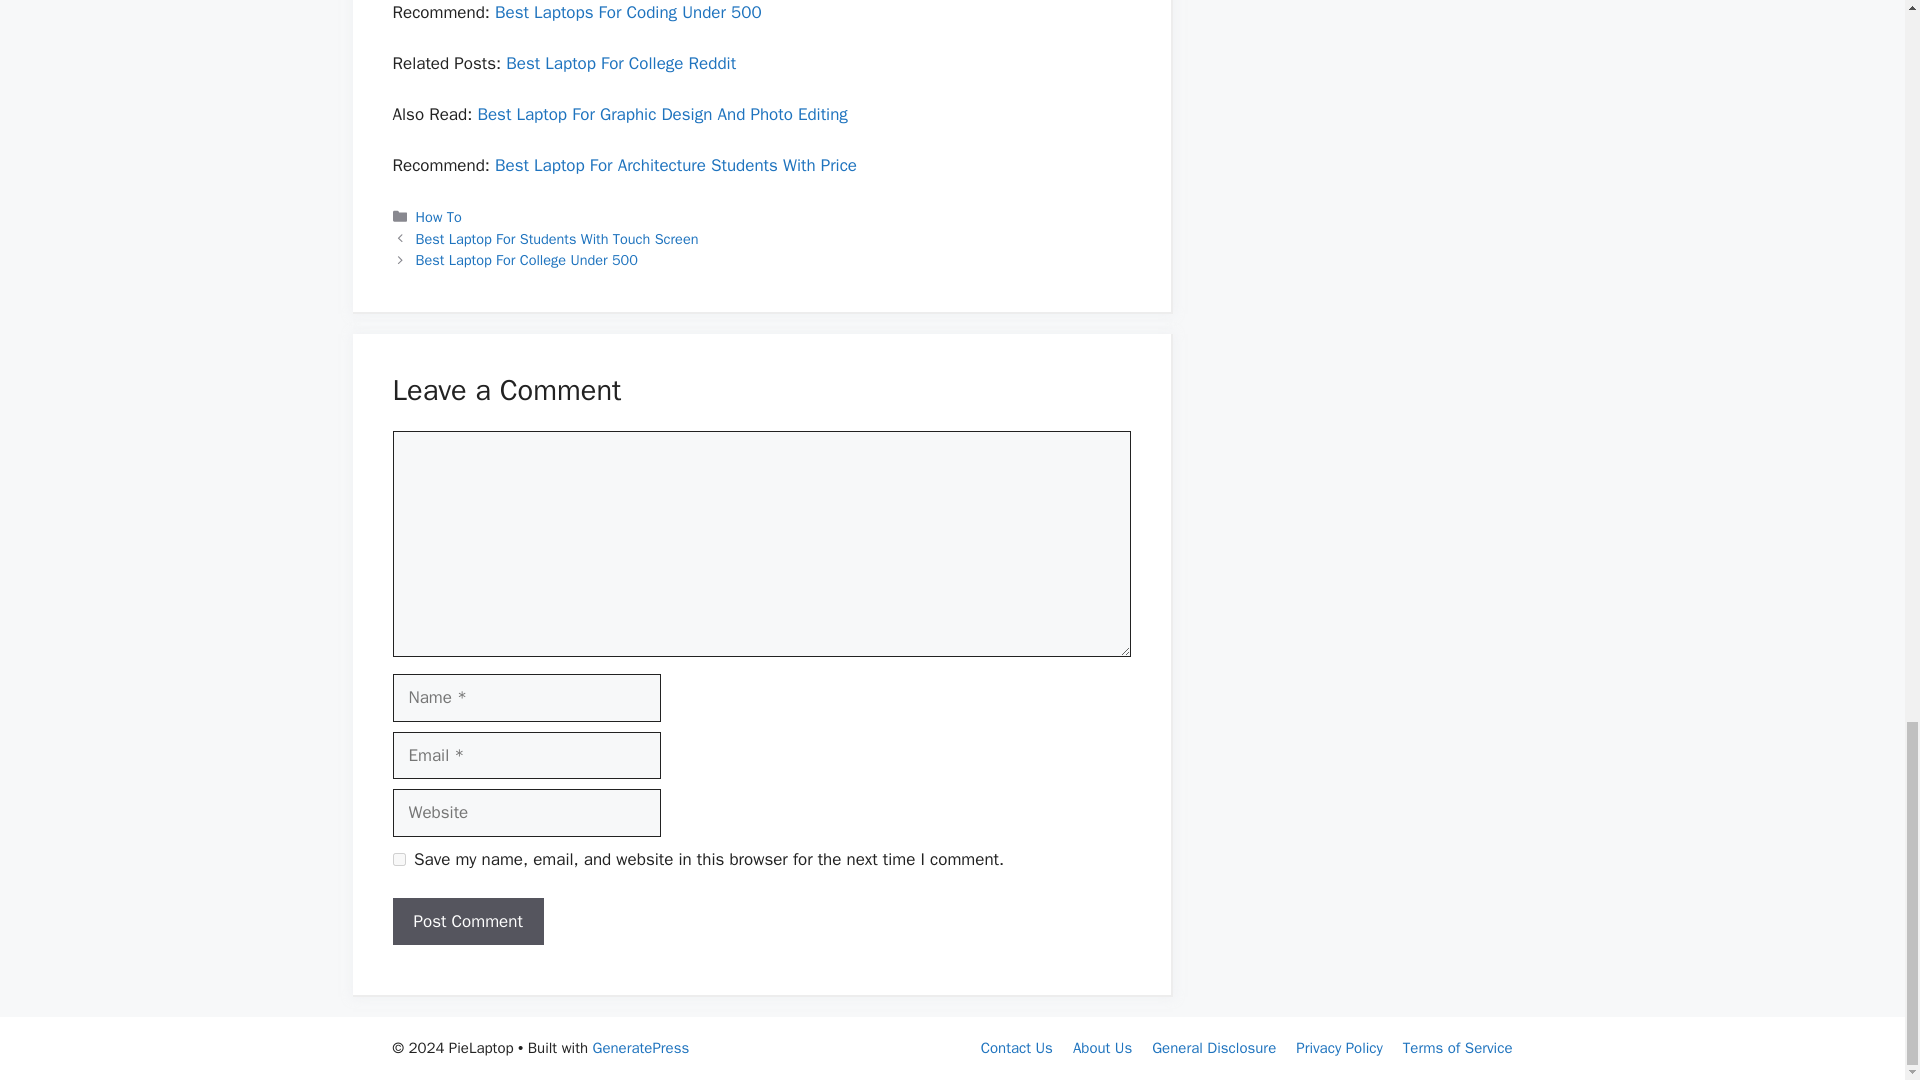 This screenshot has width=1920, height=1080. Describe the element at coordinates (661, 114) in the screenshot. I see `Best Laptop For Graphic Design And Photo Editing` at that location.